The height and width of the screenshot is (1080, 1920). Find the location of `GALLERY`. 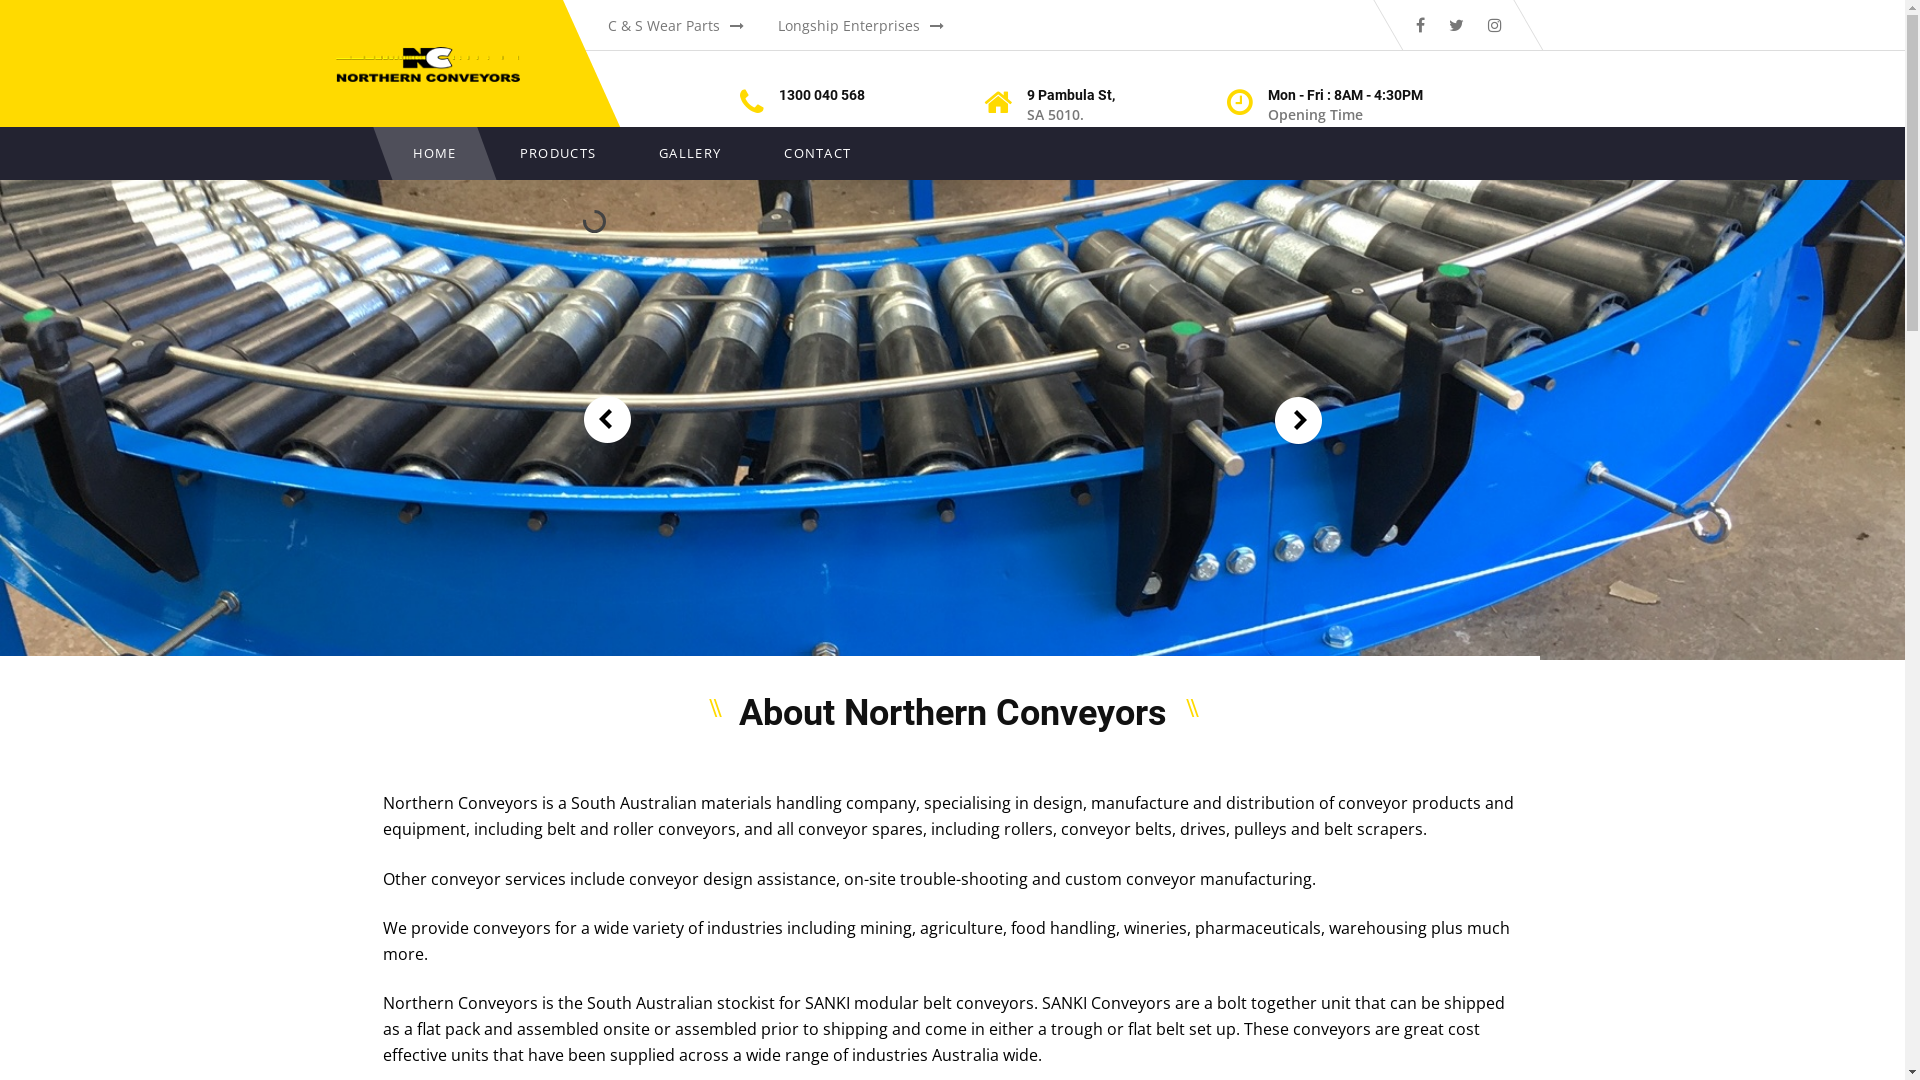

GALLERY is located at coordinates (690, 154).